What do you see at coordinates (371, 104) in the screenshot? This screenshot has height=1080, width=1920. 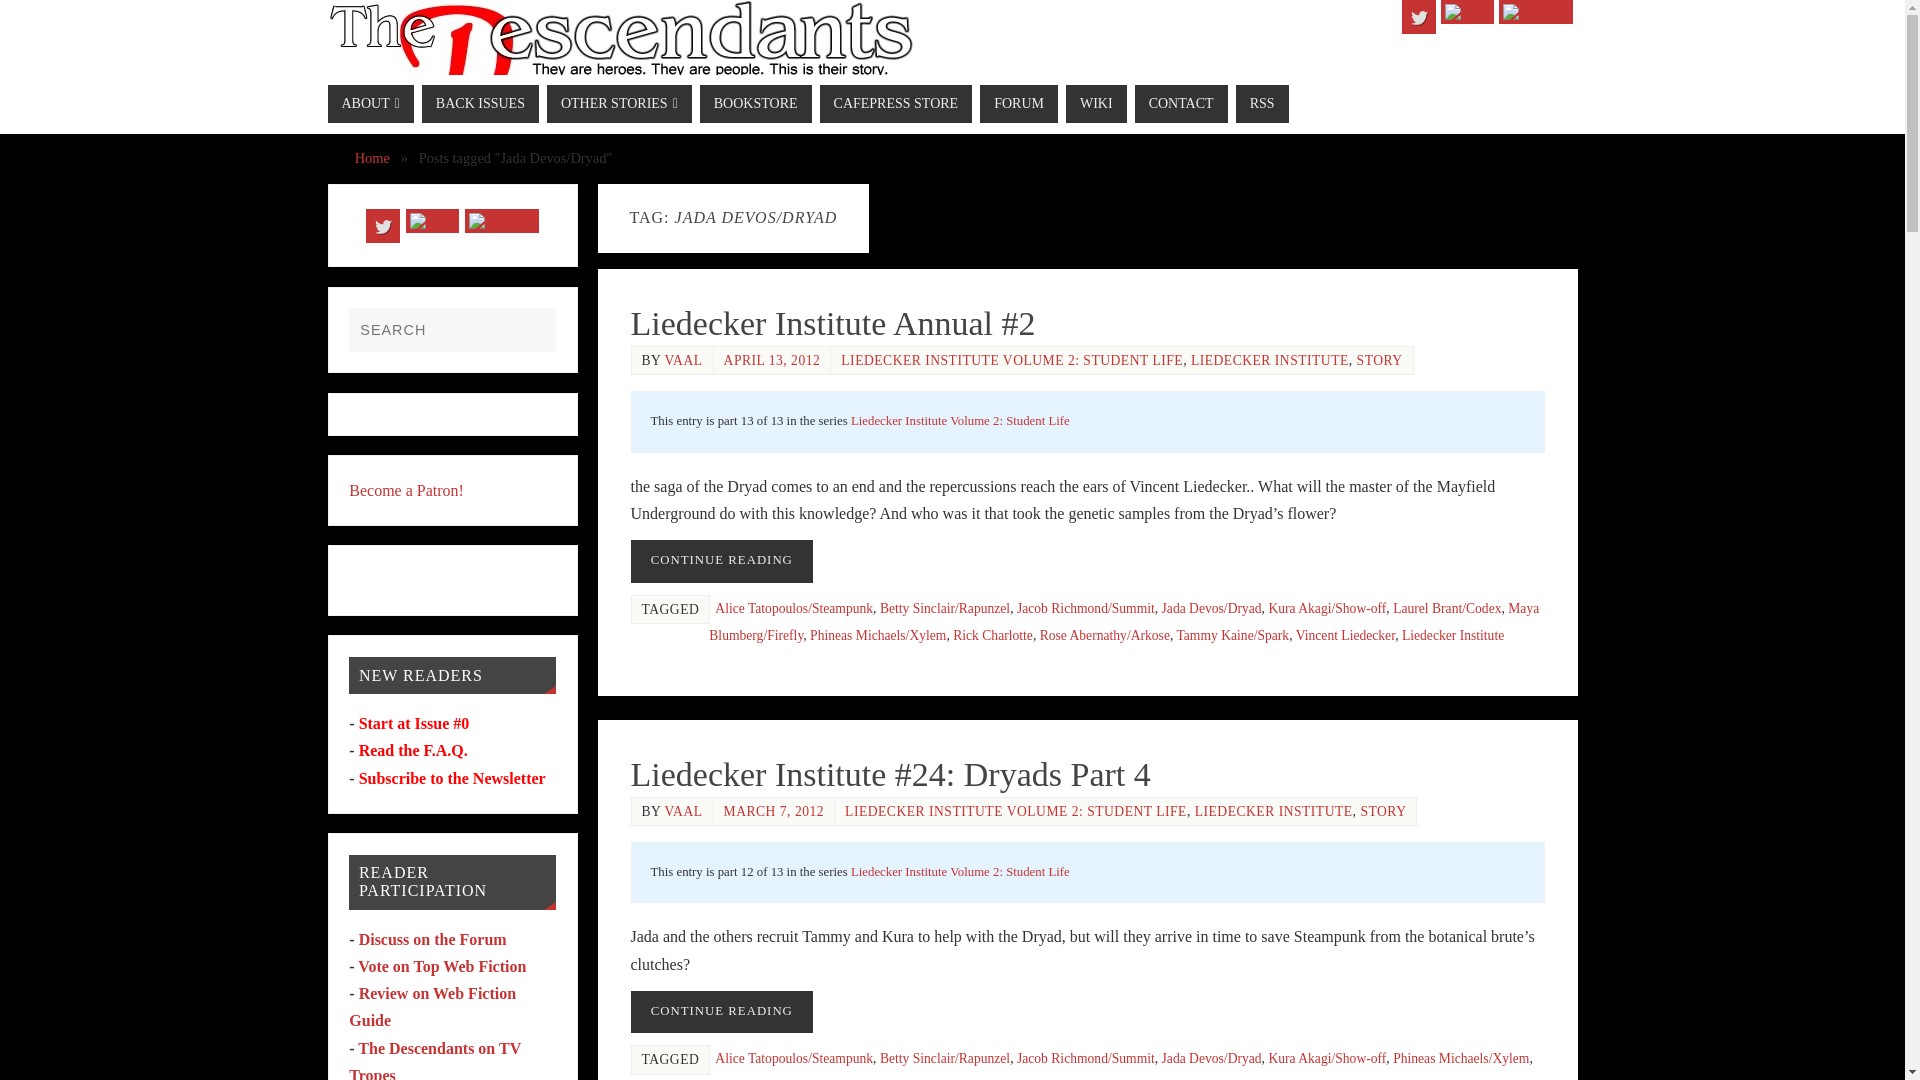 I see `ABOUT` at bounding box center [371, 104].